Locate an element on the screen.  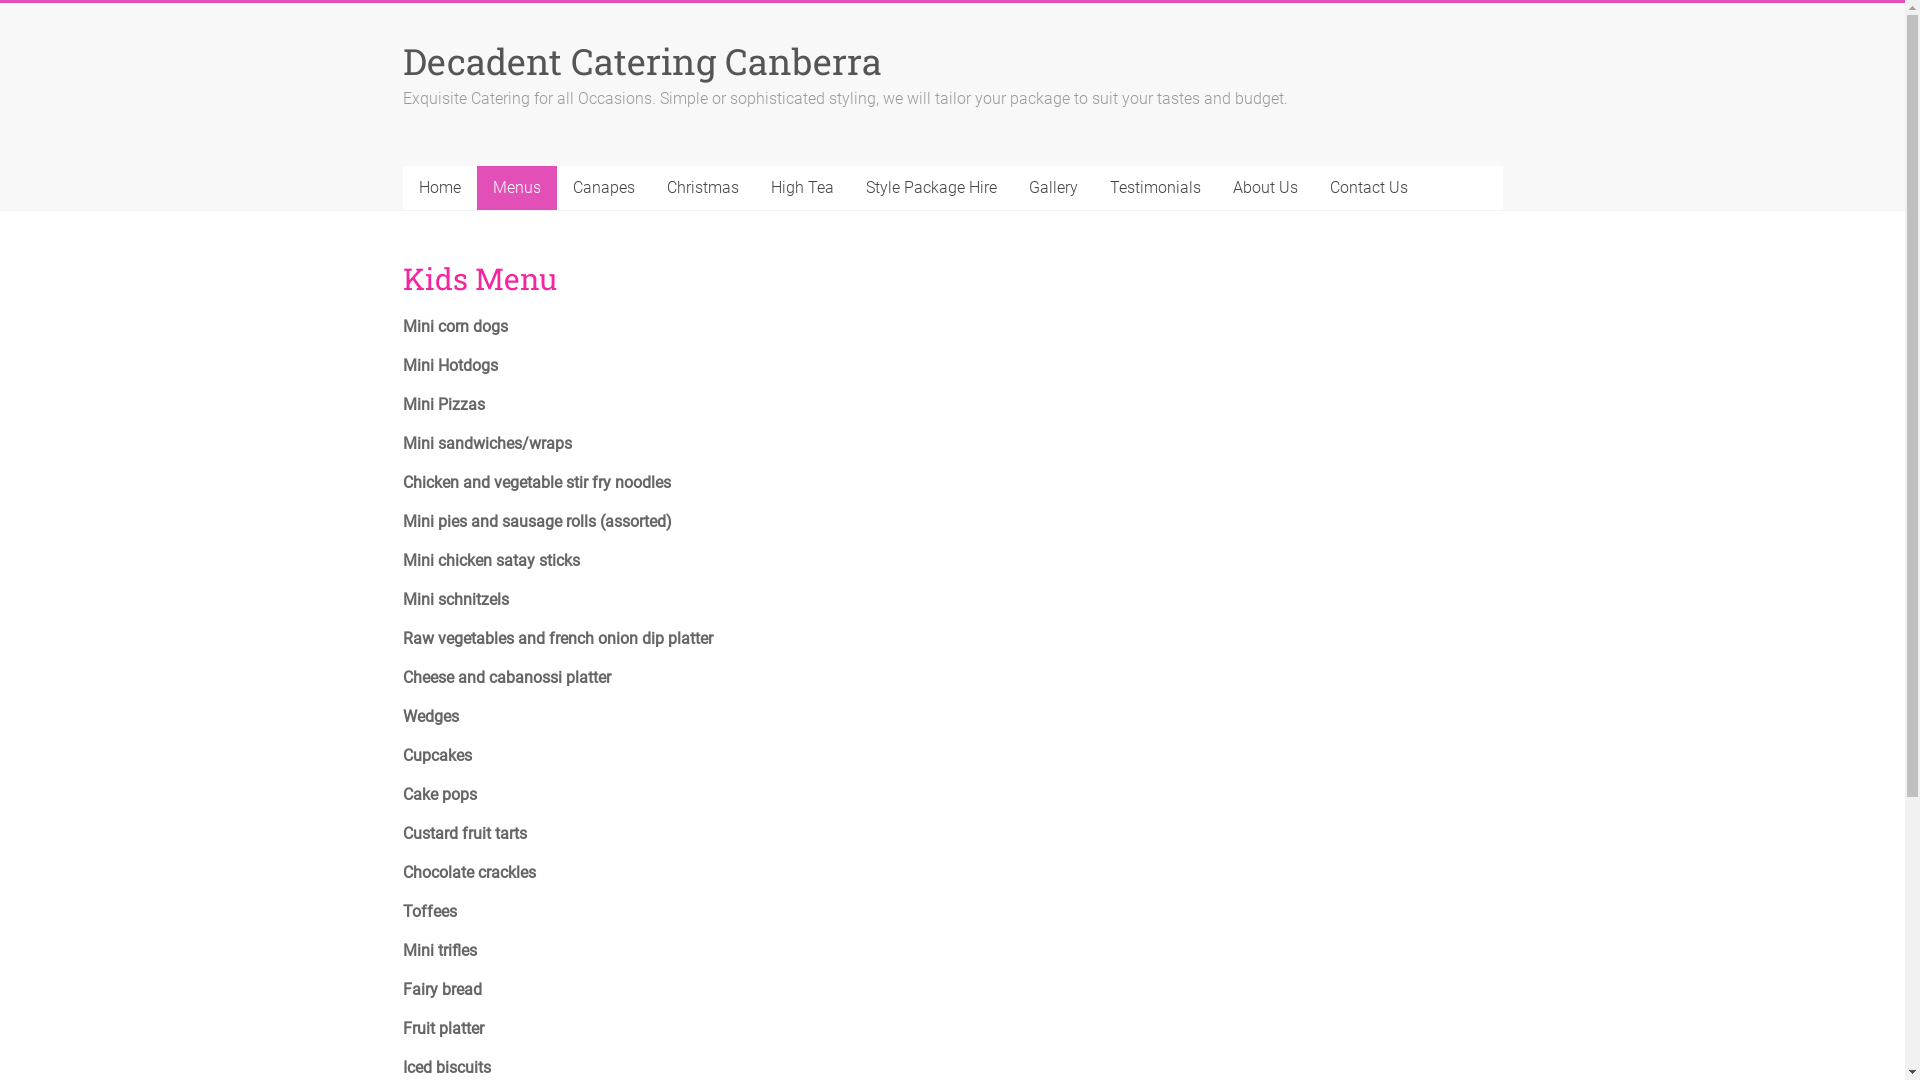
High Tea is located at coordinates (802, 188).